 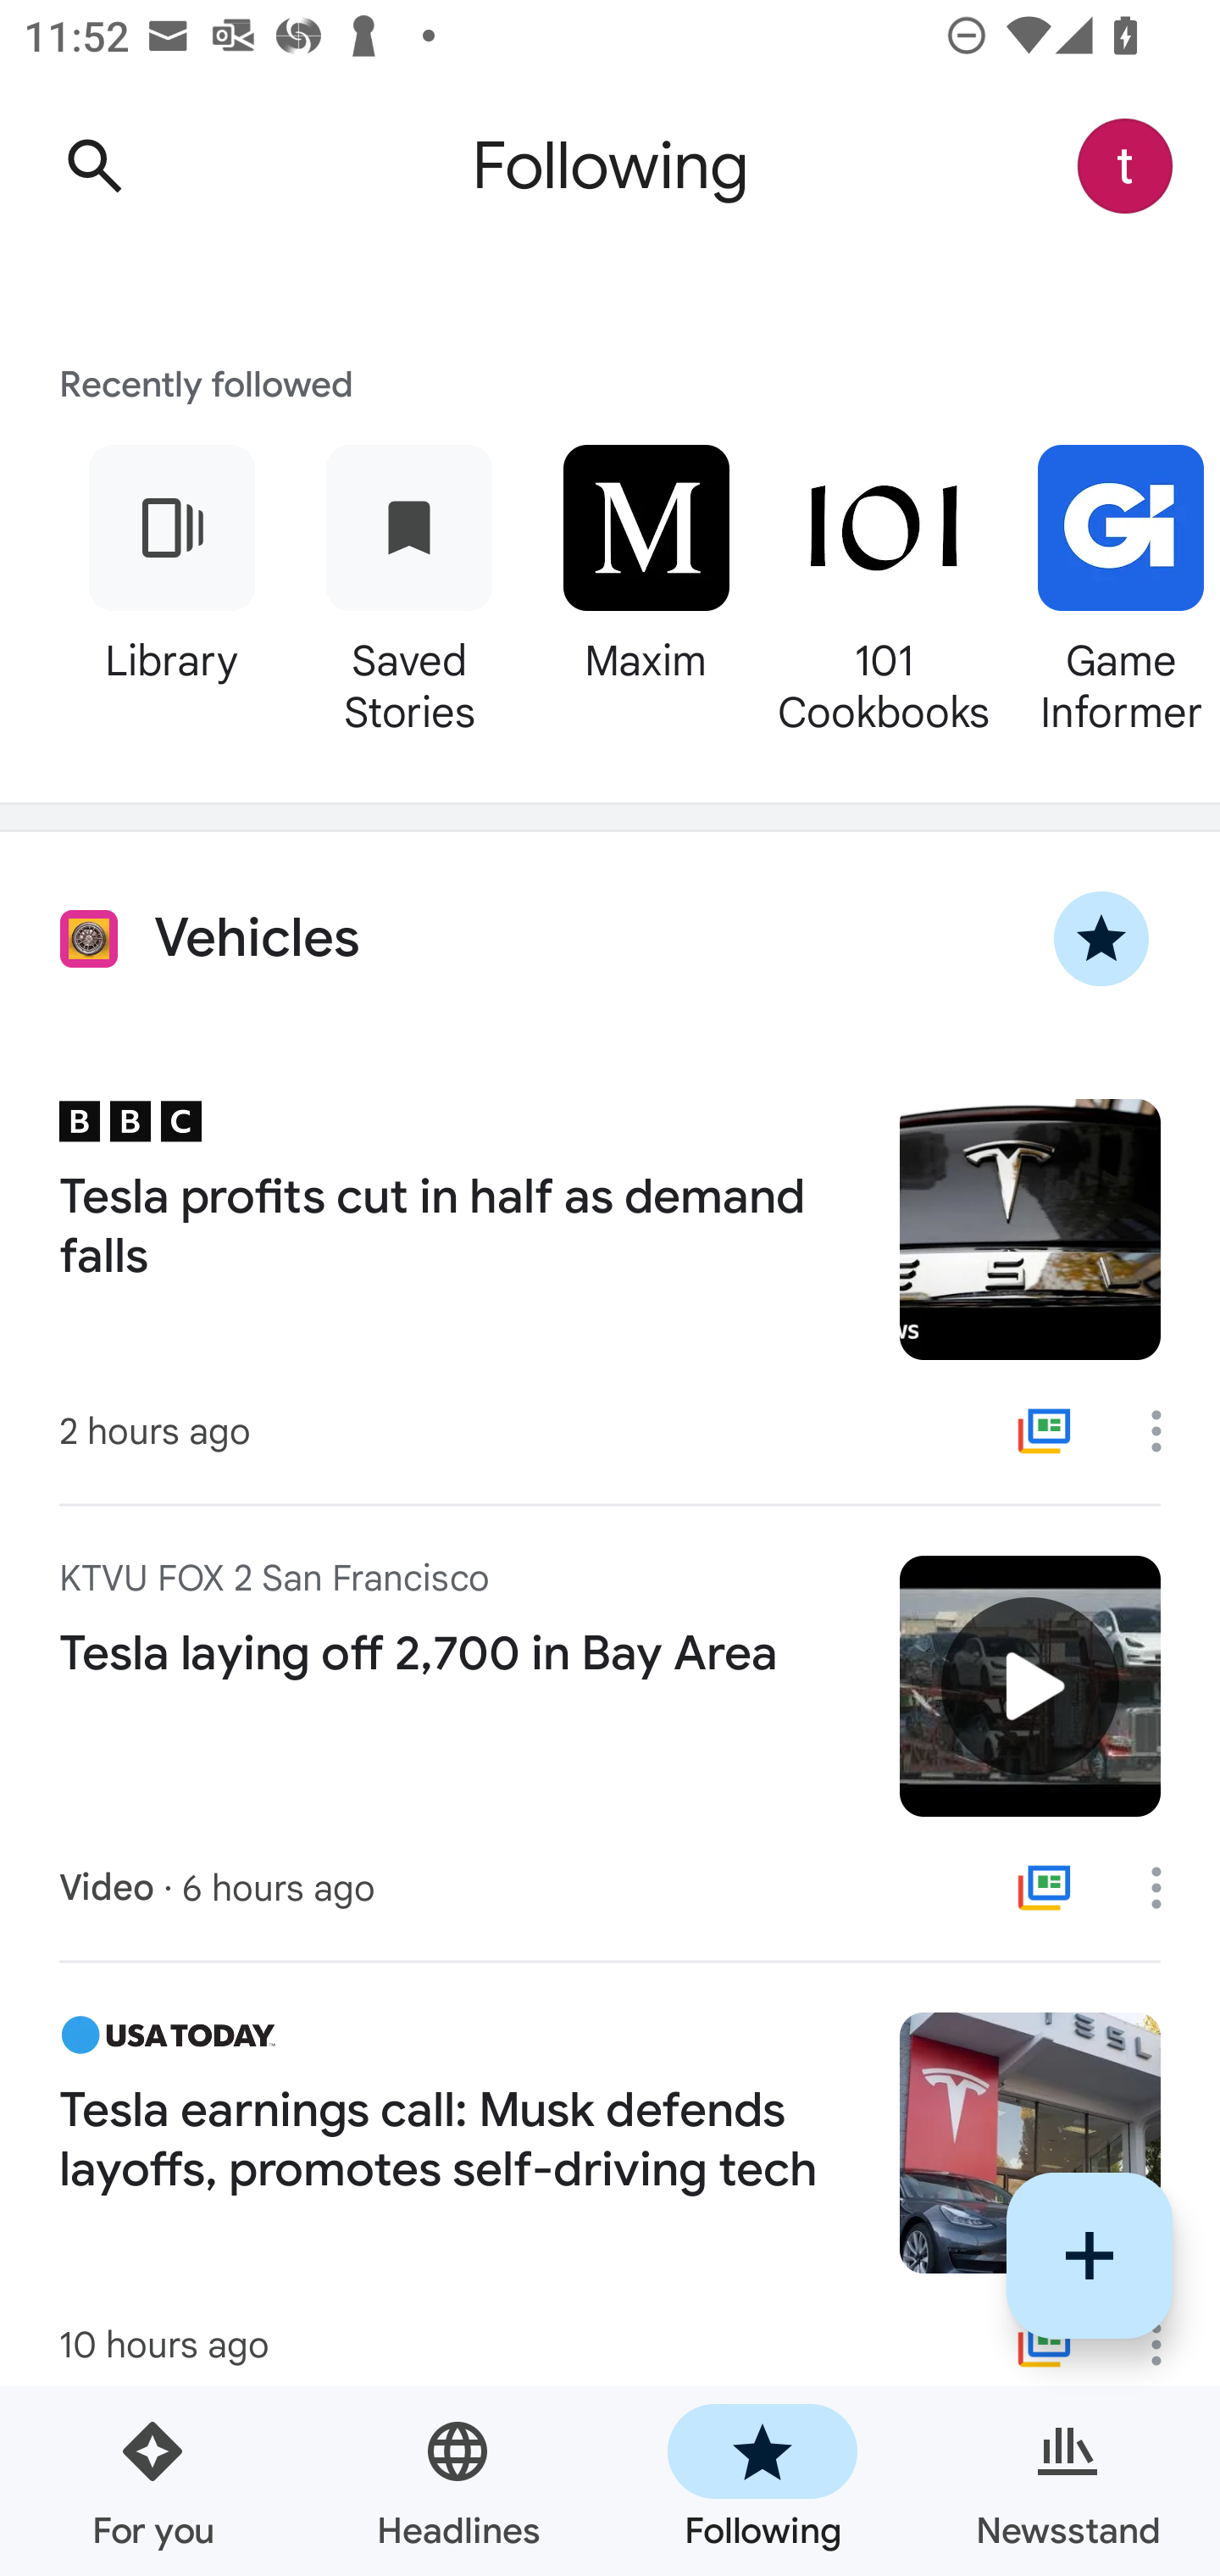 I want to click on Unfollow, so click(x=1101, y=939).